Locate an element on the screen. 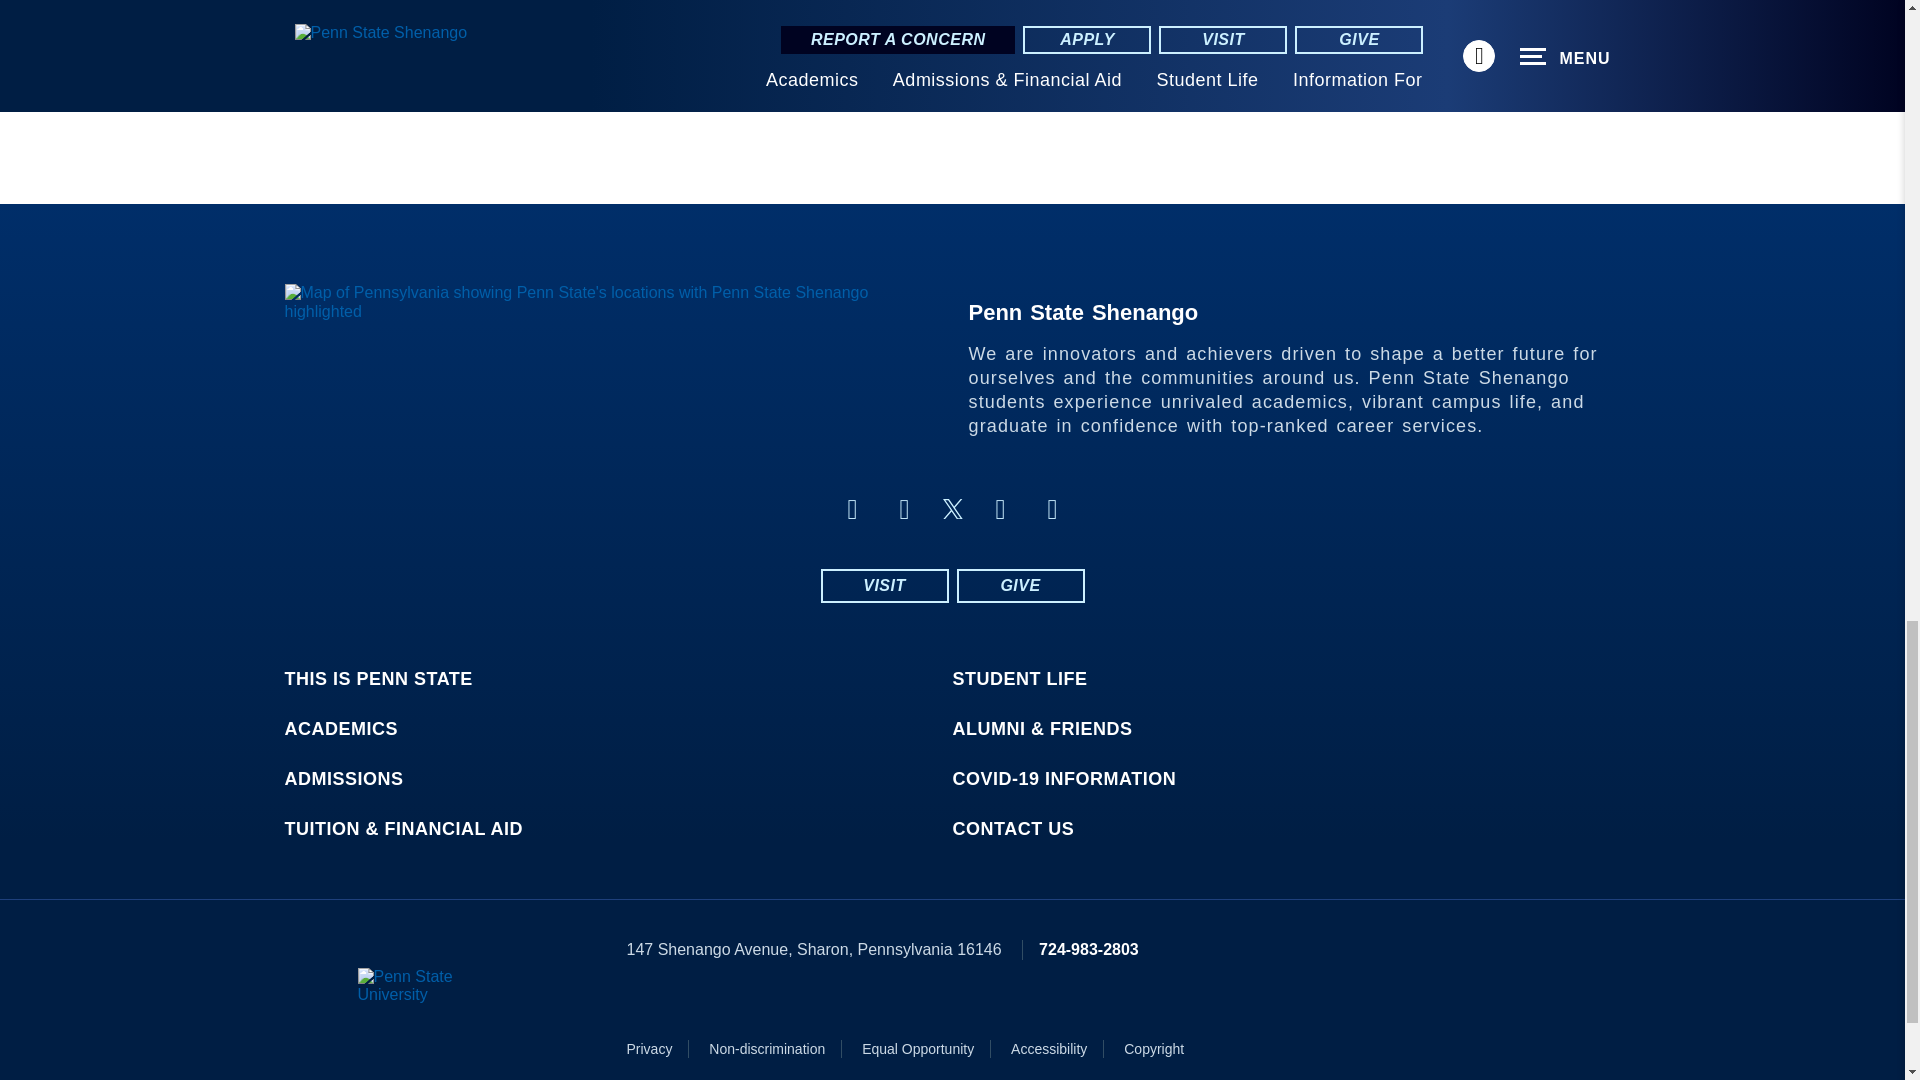 Image resolution: width=1920 pixels, height=1080 pixels. Penn State University is located at coordinates (440, 986).